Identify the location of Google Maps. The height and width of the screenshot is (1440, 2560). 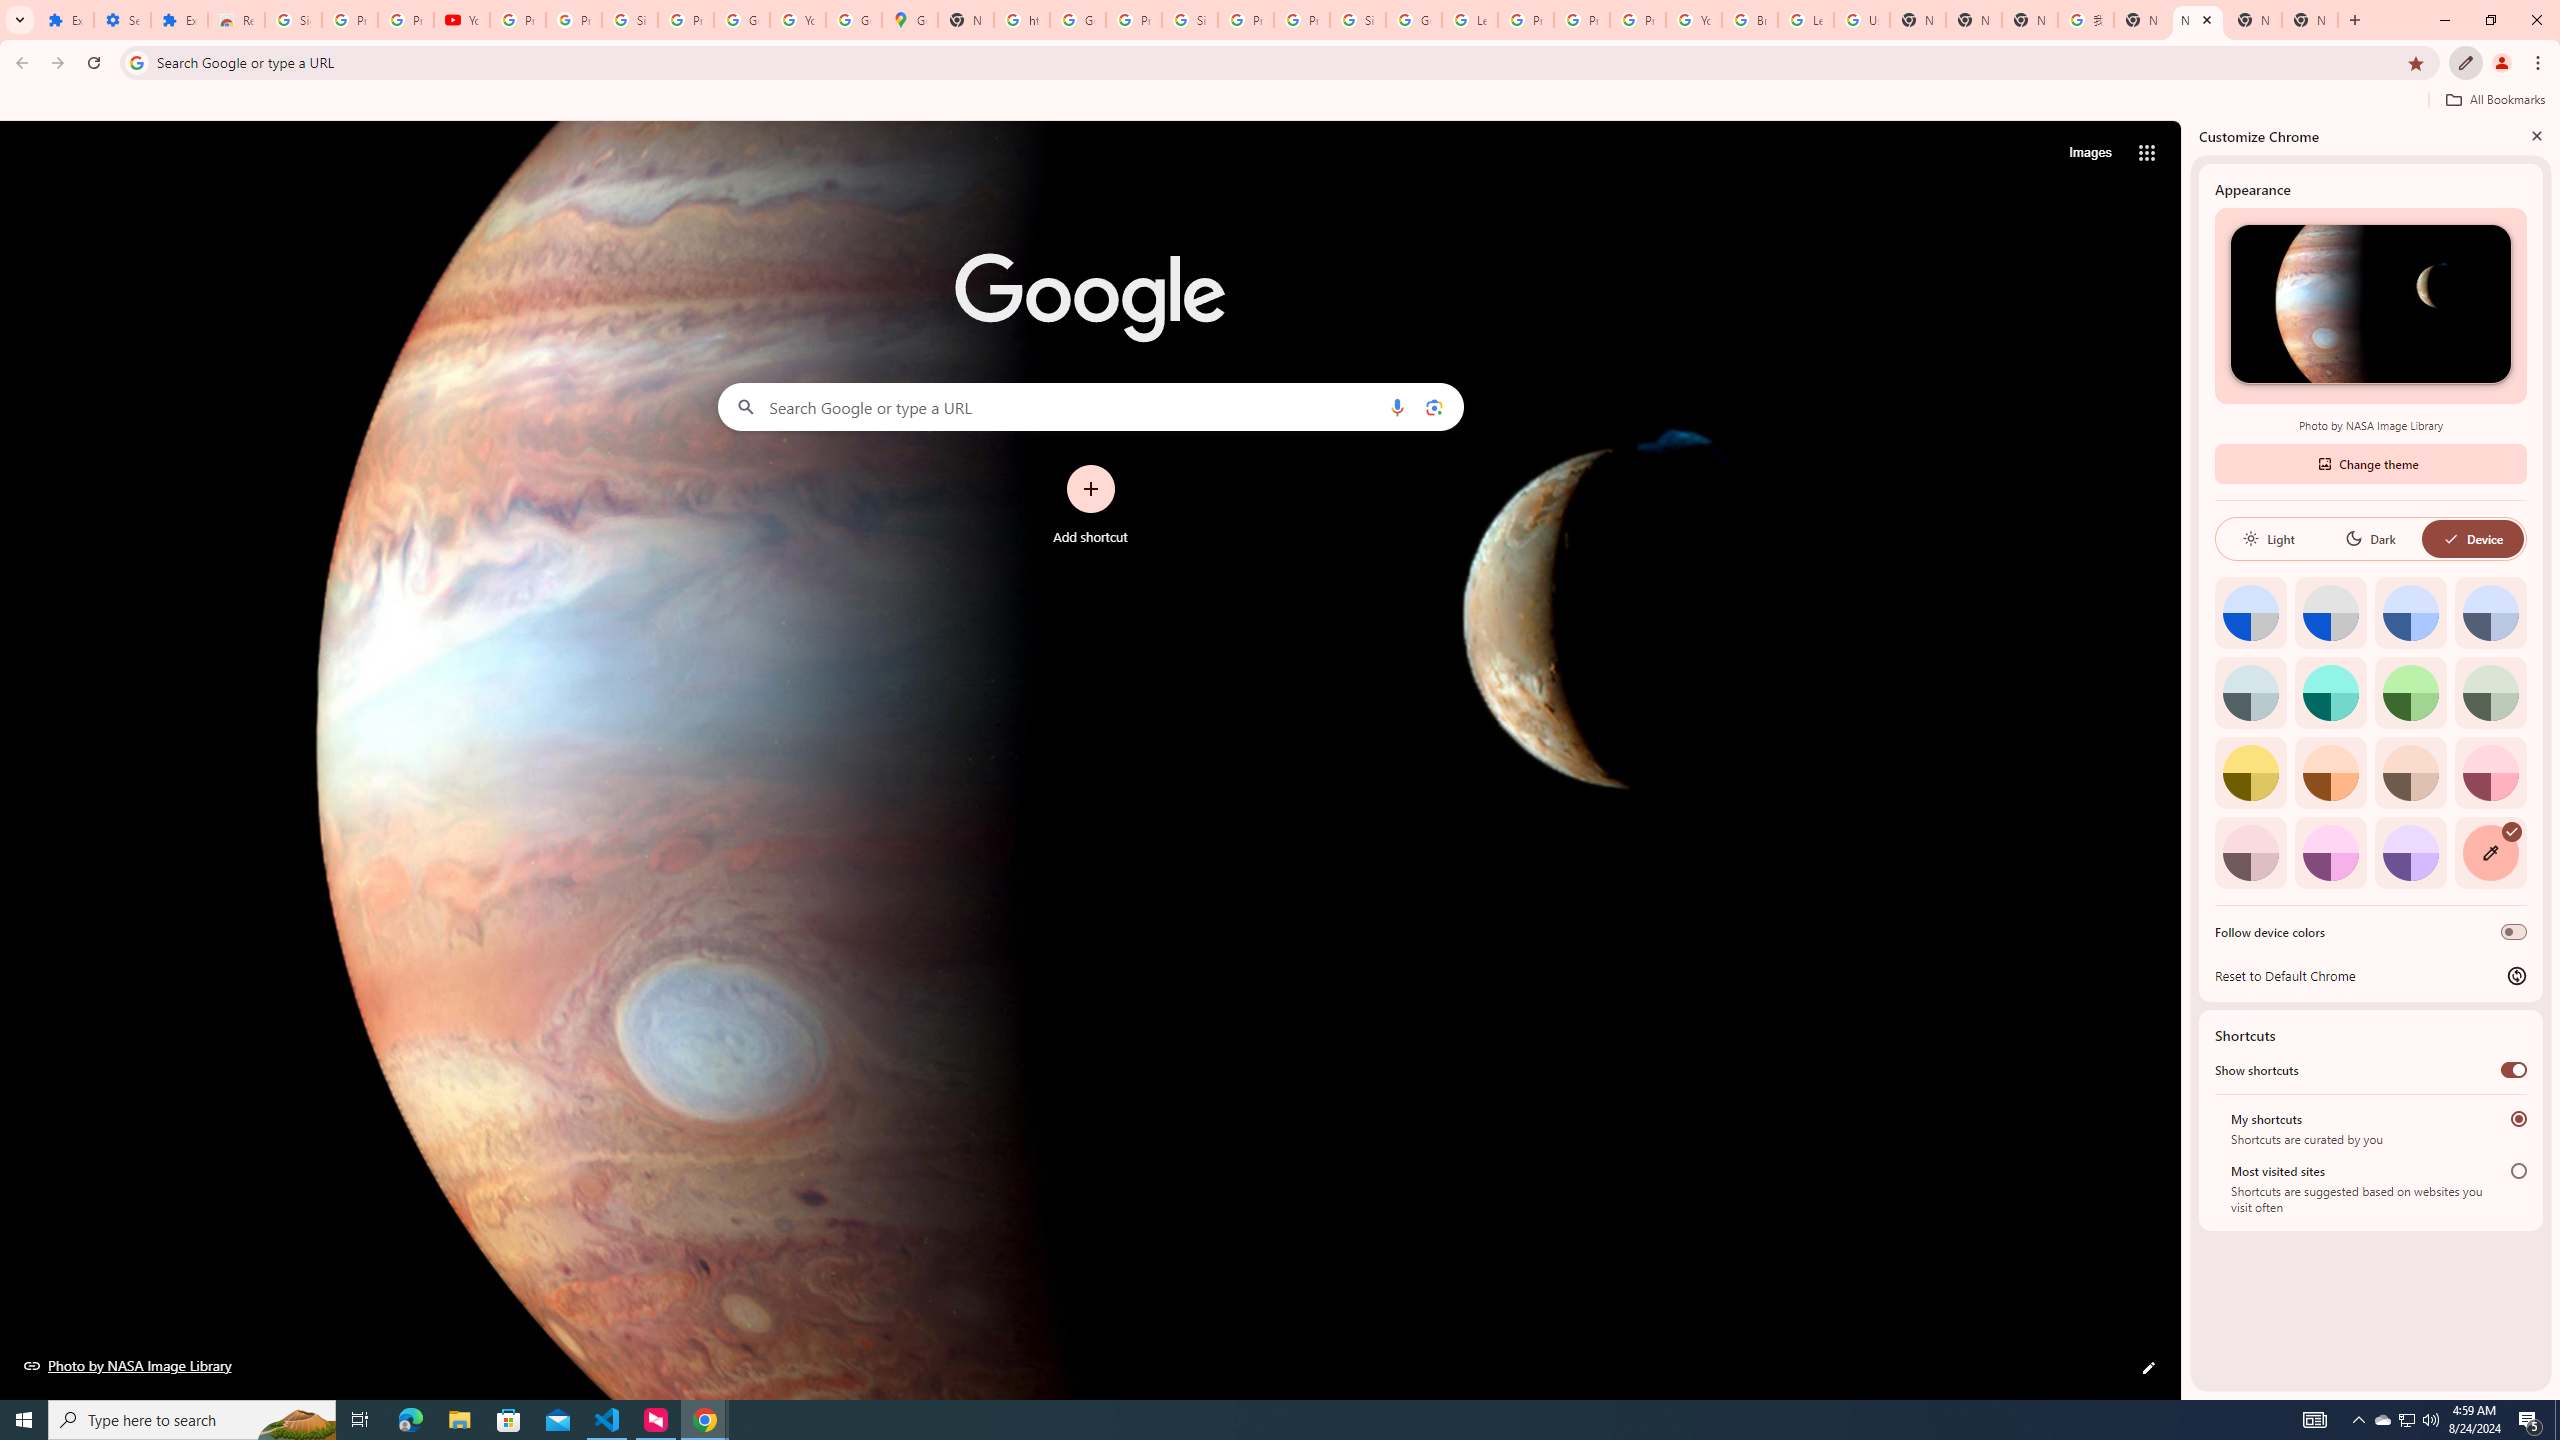
(910, 20).